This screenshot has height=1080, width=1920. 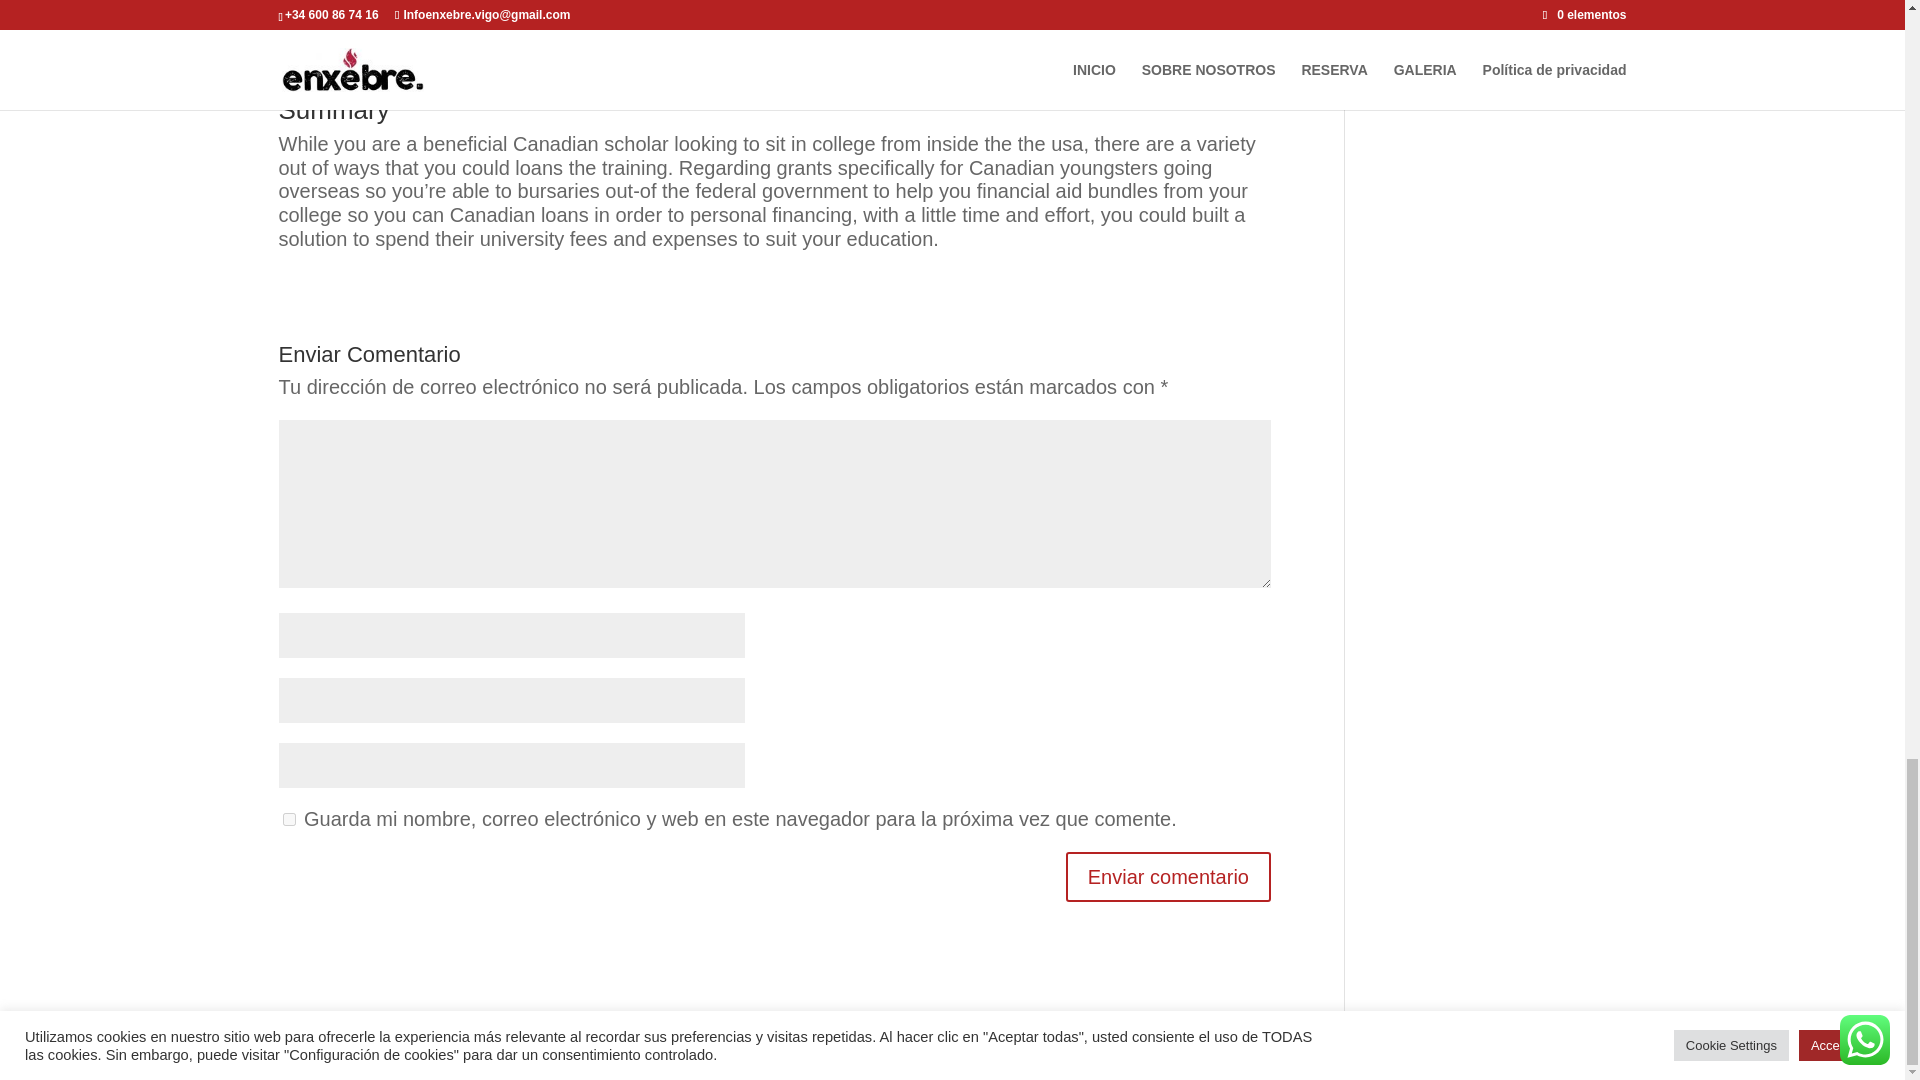 What do you see at coordinates (1168, 876) in the screenshot?
I see `Enviar comentario` at bounding box center [1168, 876].